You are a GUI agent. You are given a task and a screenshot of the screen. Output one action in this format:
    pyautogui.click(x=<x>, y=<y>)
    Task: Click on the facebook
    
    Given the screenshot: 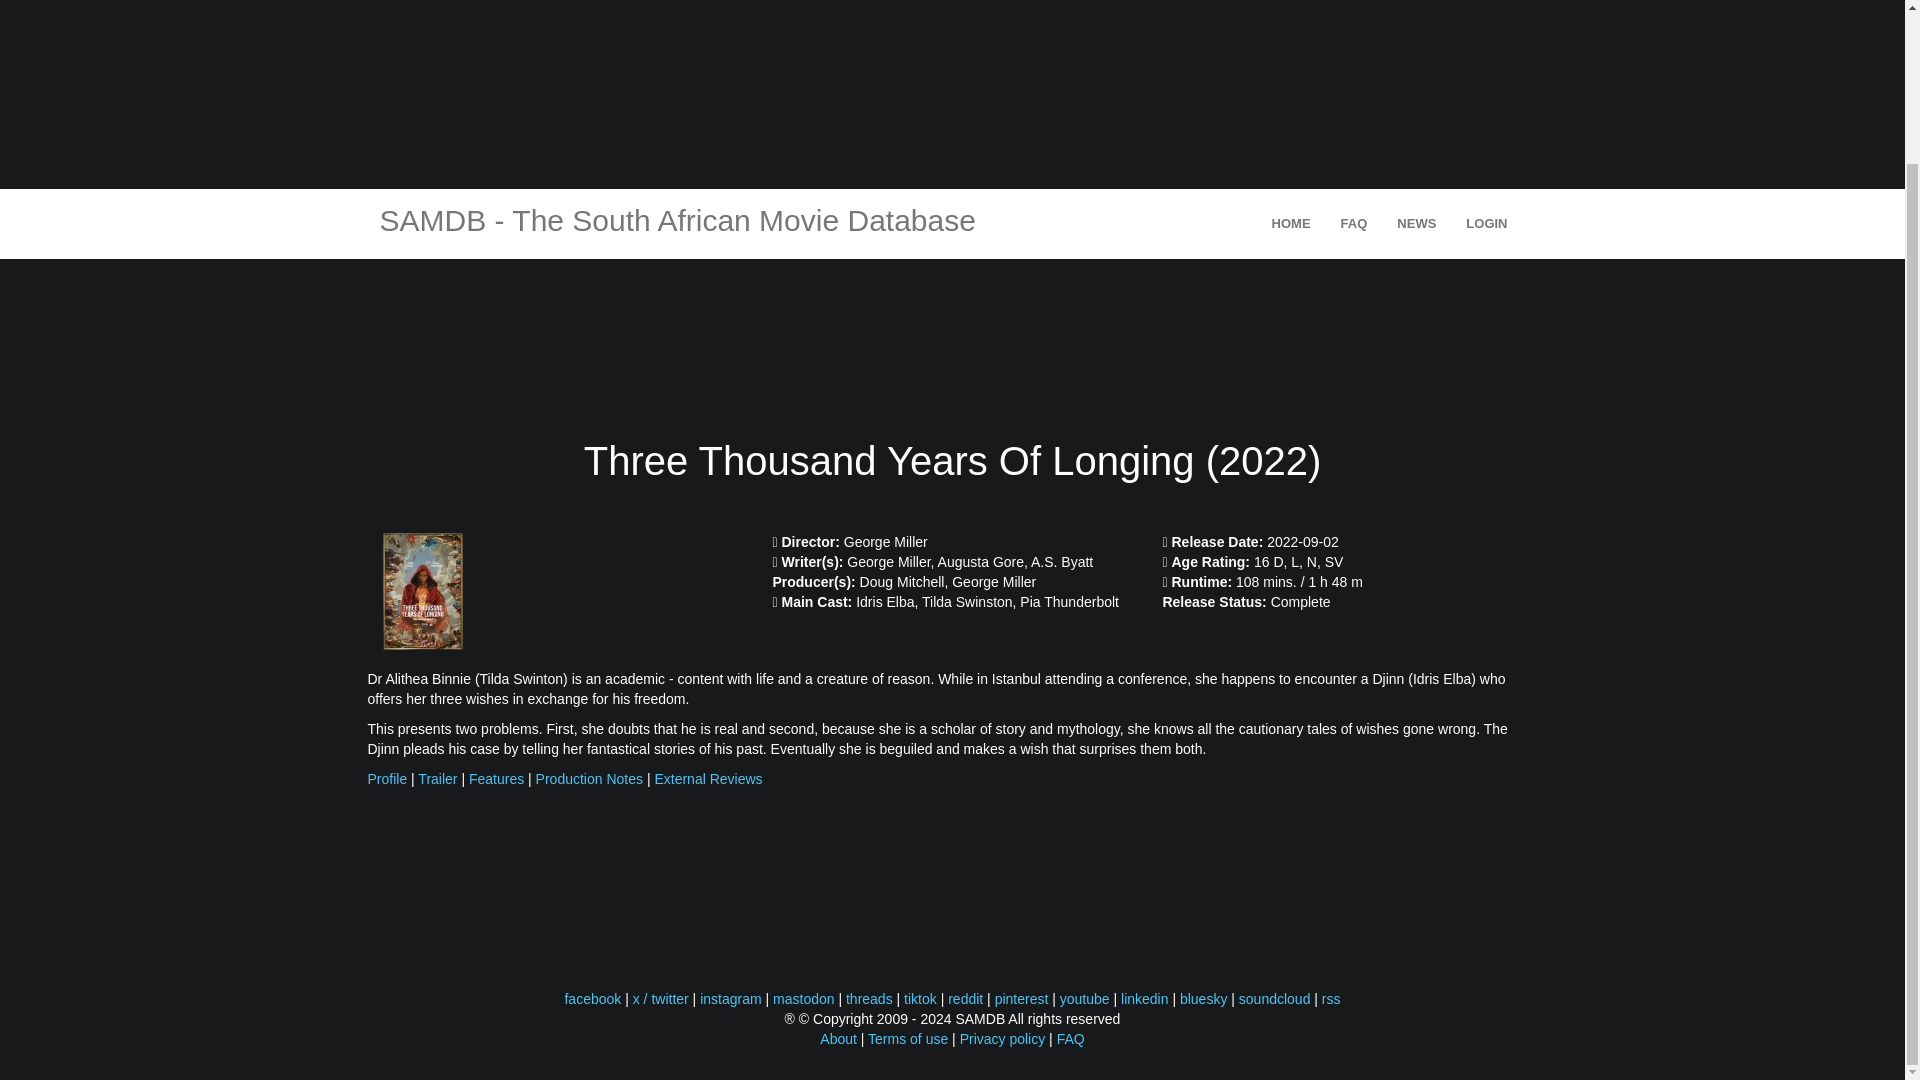 What is the action you would take?
    pyautogui.click(x=592, y=998)
    